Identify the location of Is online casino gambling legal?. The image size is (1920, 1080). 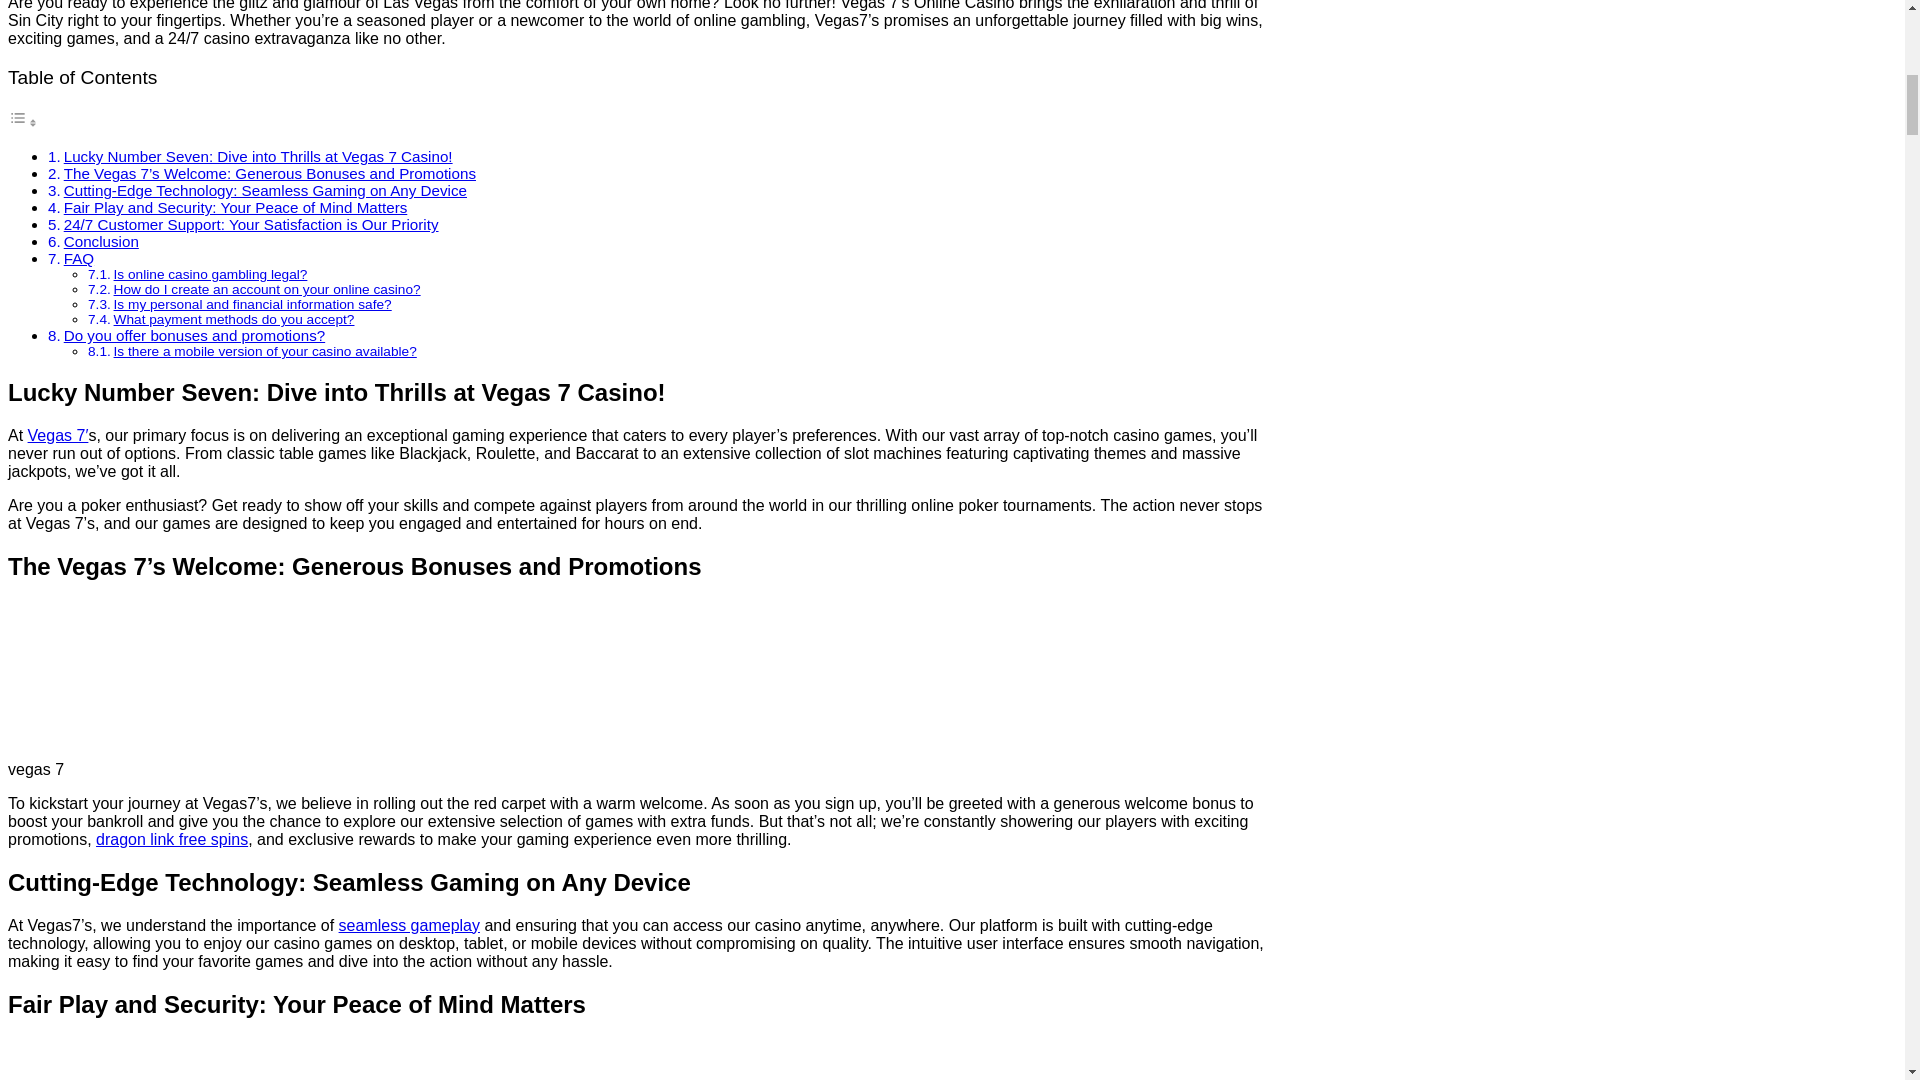
(210, 274).